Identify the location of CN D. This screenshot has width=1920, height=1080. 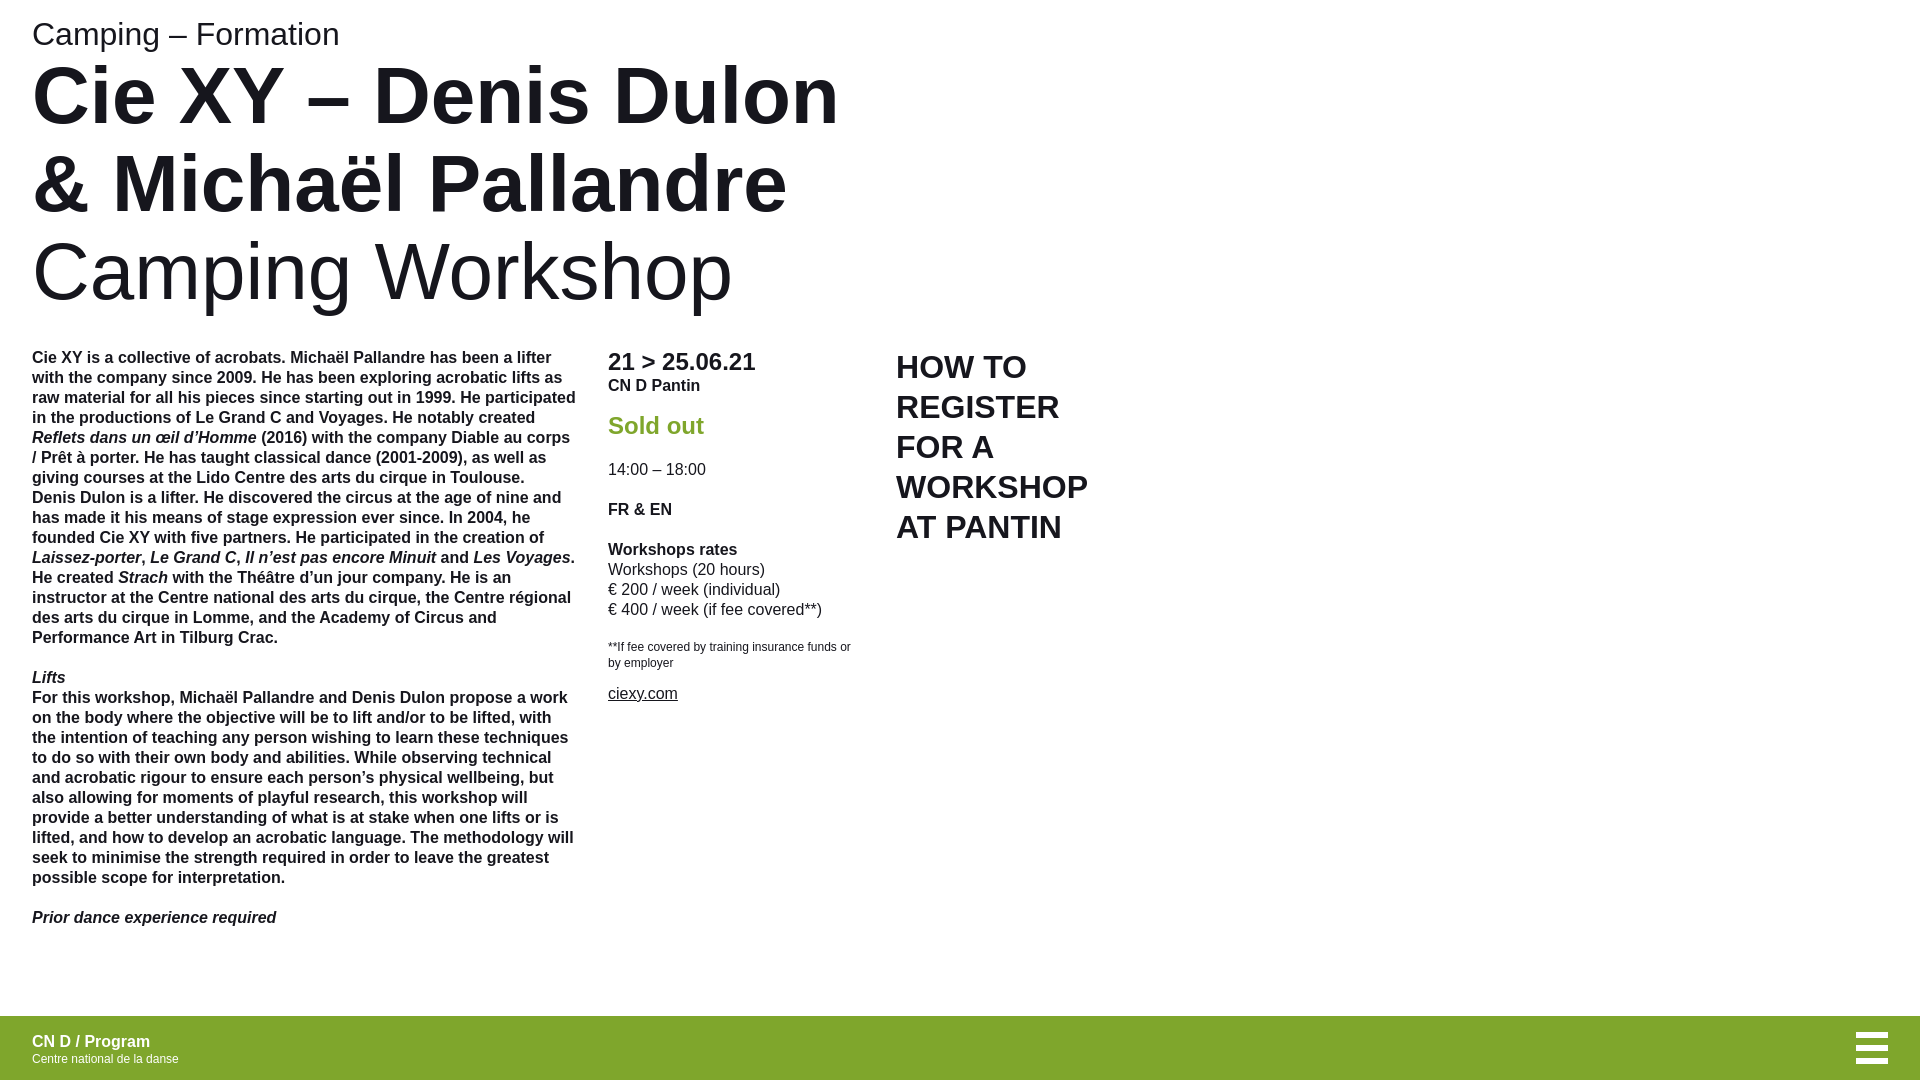
(116, 1040).